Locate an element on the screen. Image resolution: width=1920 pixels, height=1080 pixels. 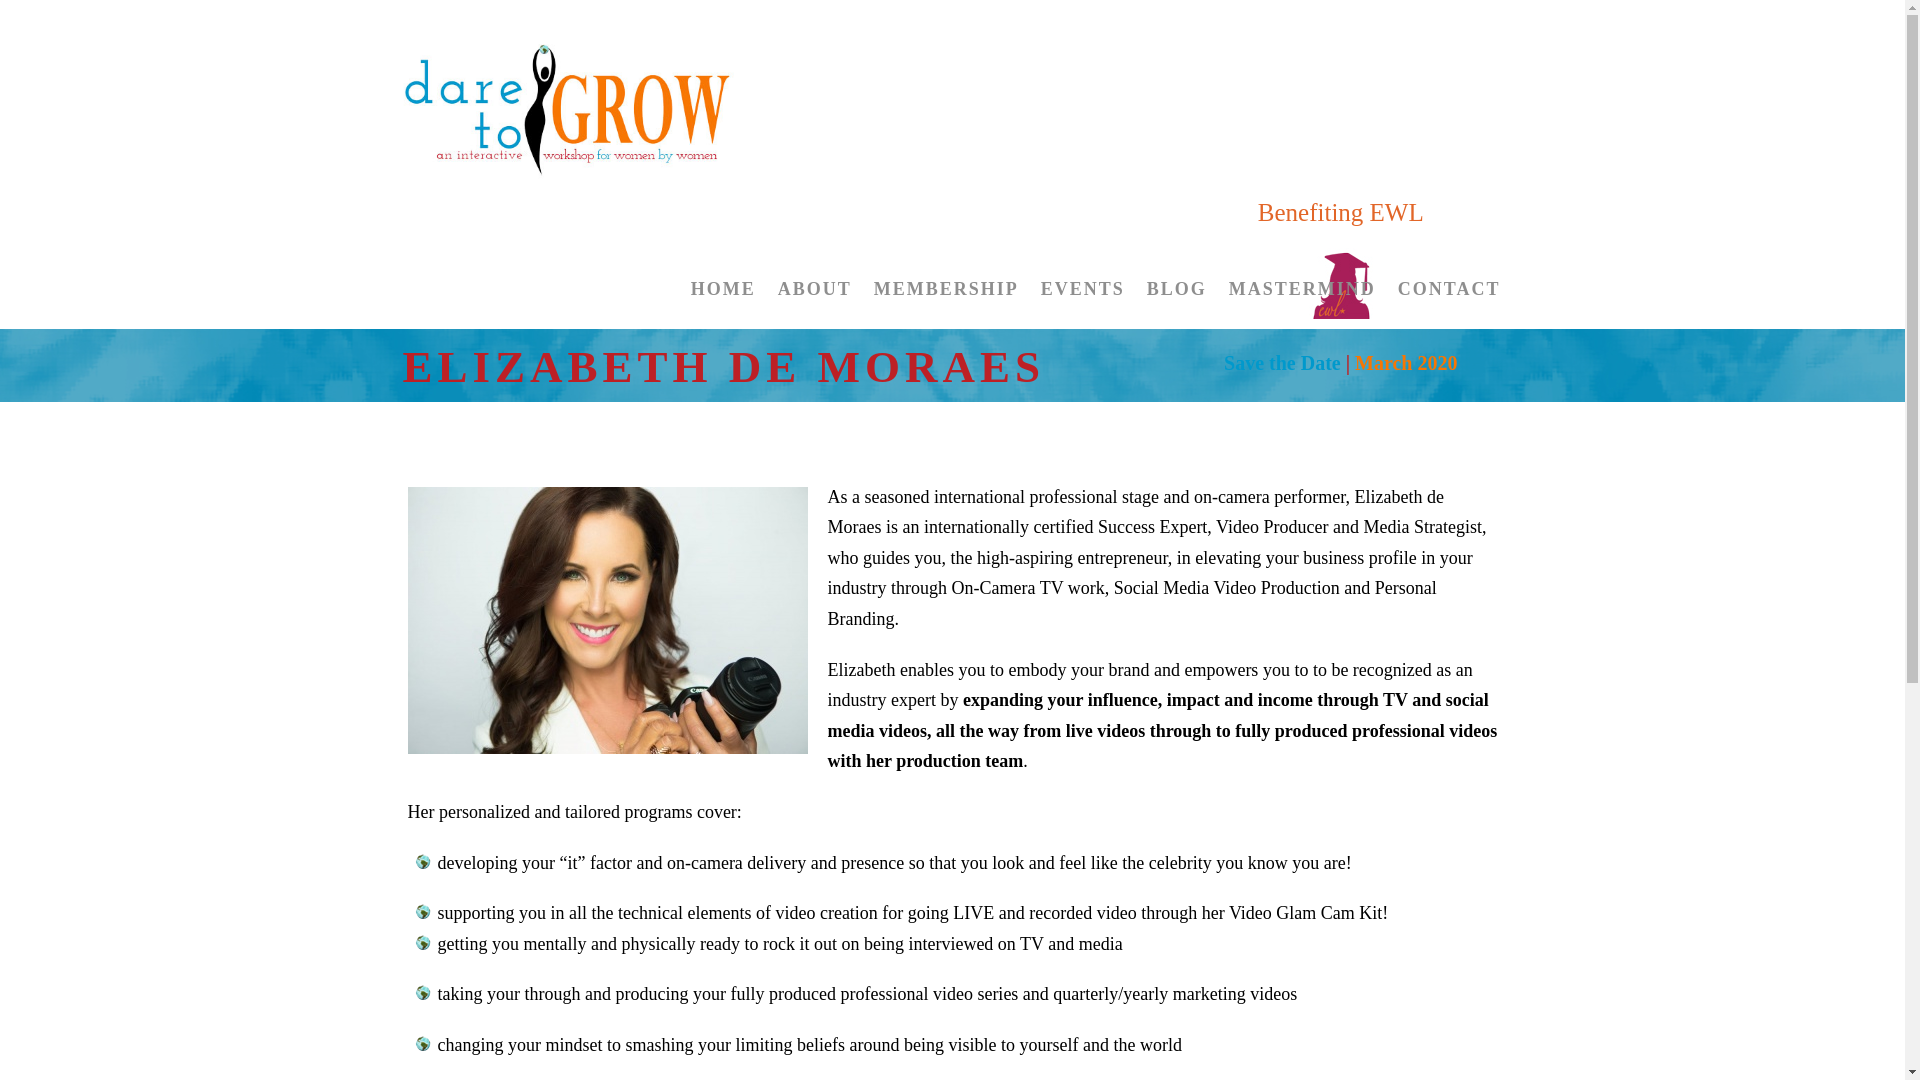
Benefiting EWL is located at coordinates (1340, 244).